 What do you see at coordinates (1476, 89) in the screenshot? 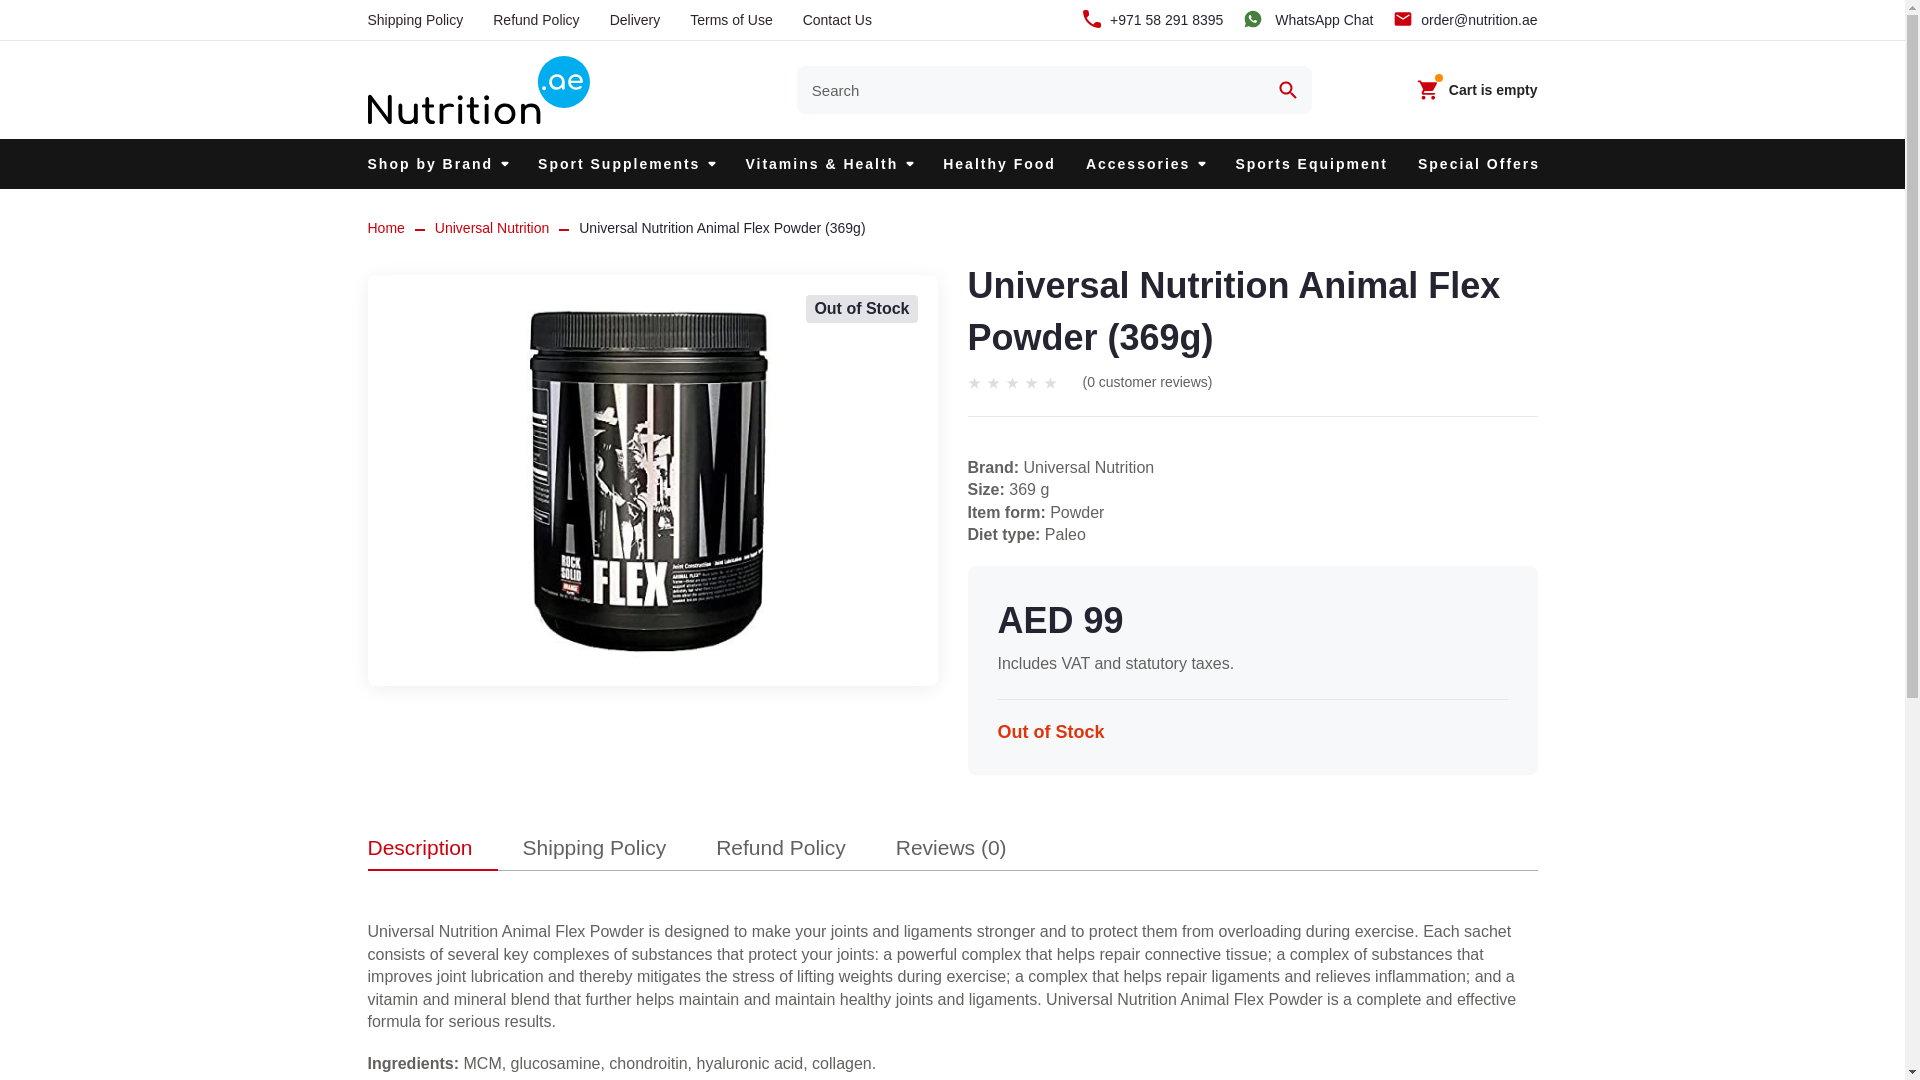
I see `Cart is empty` at bounding box center [1476, 89].